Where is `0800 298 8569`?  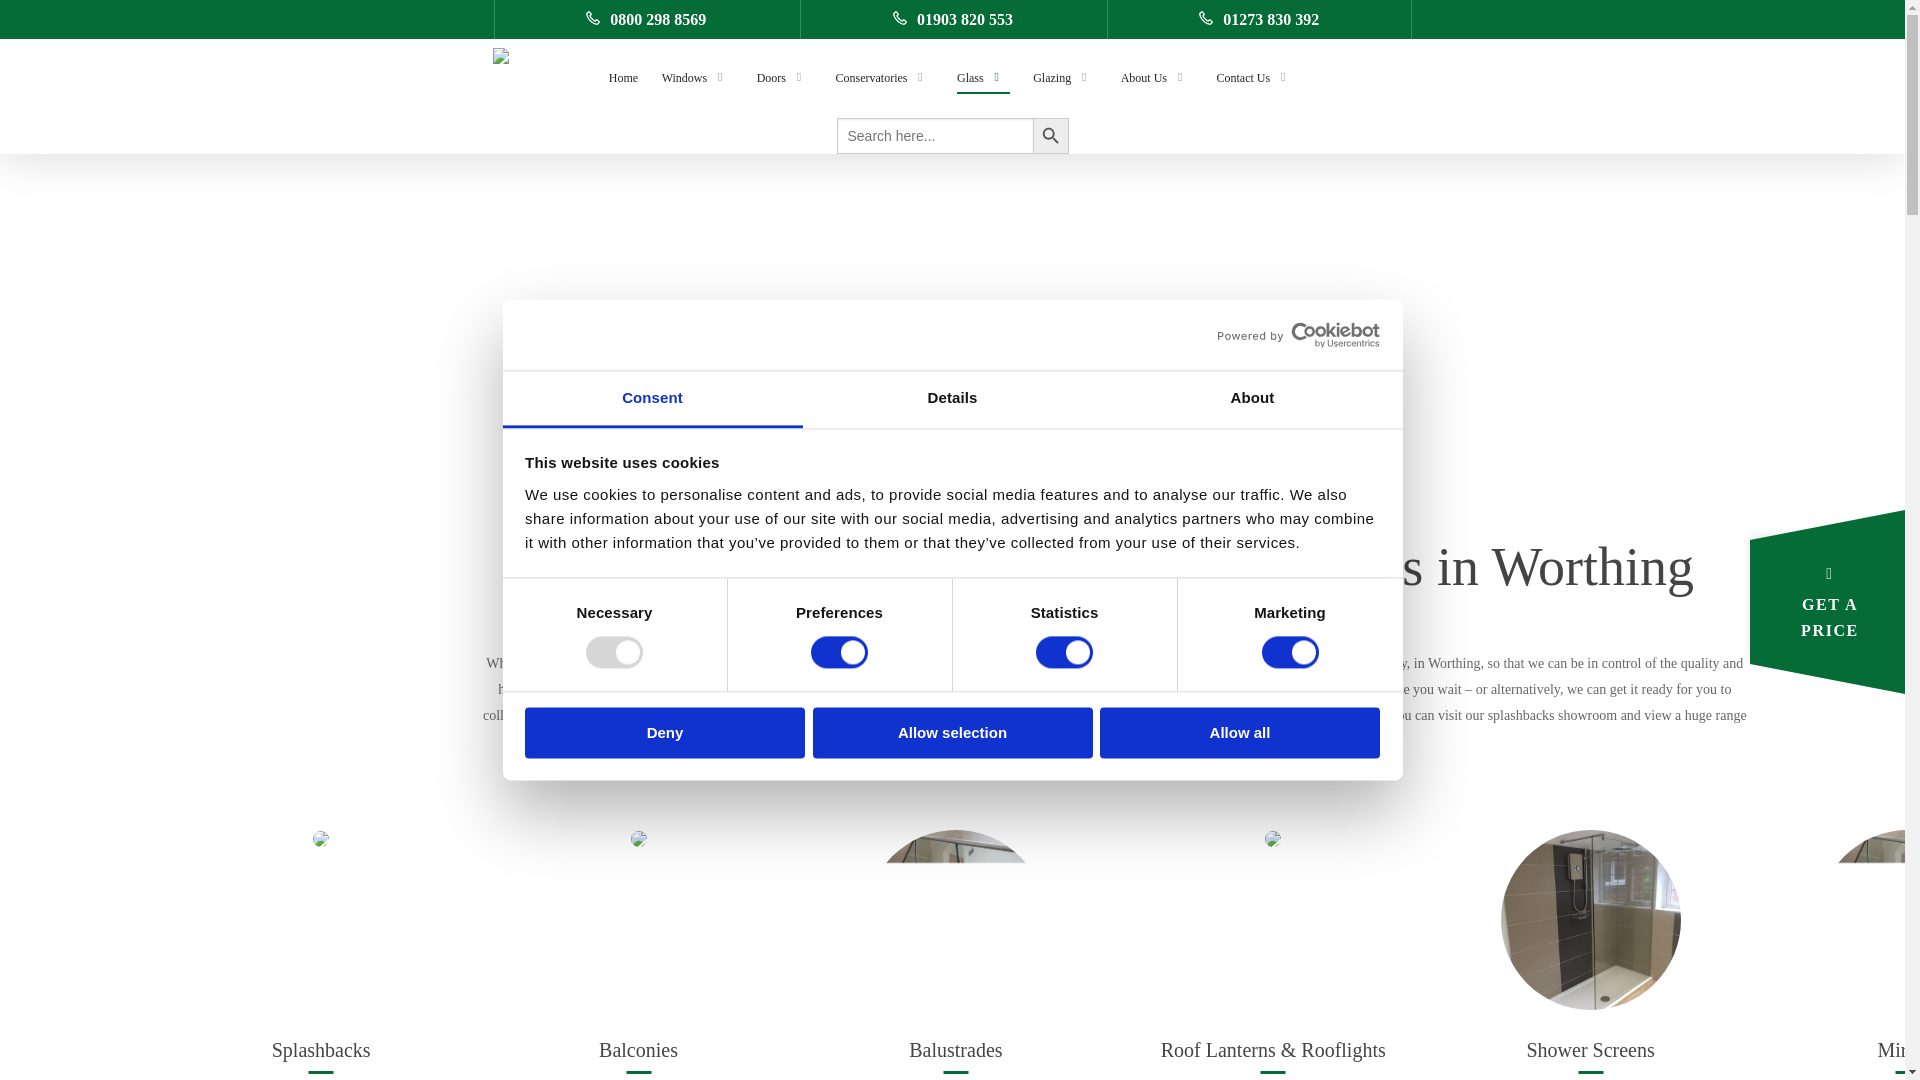 0800 298 8569 is located at coordinates (646, 19).